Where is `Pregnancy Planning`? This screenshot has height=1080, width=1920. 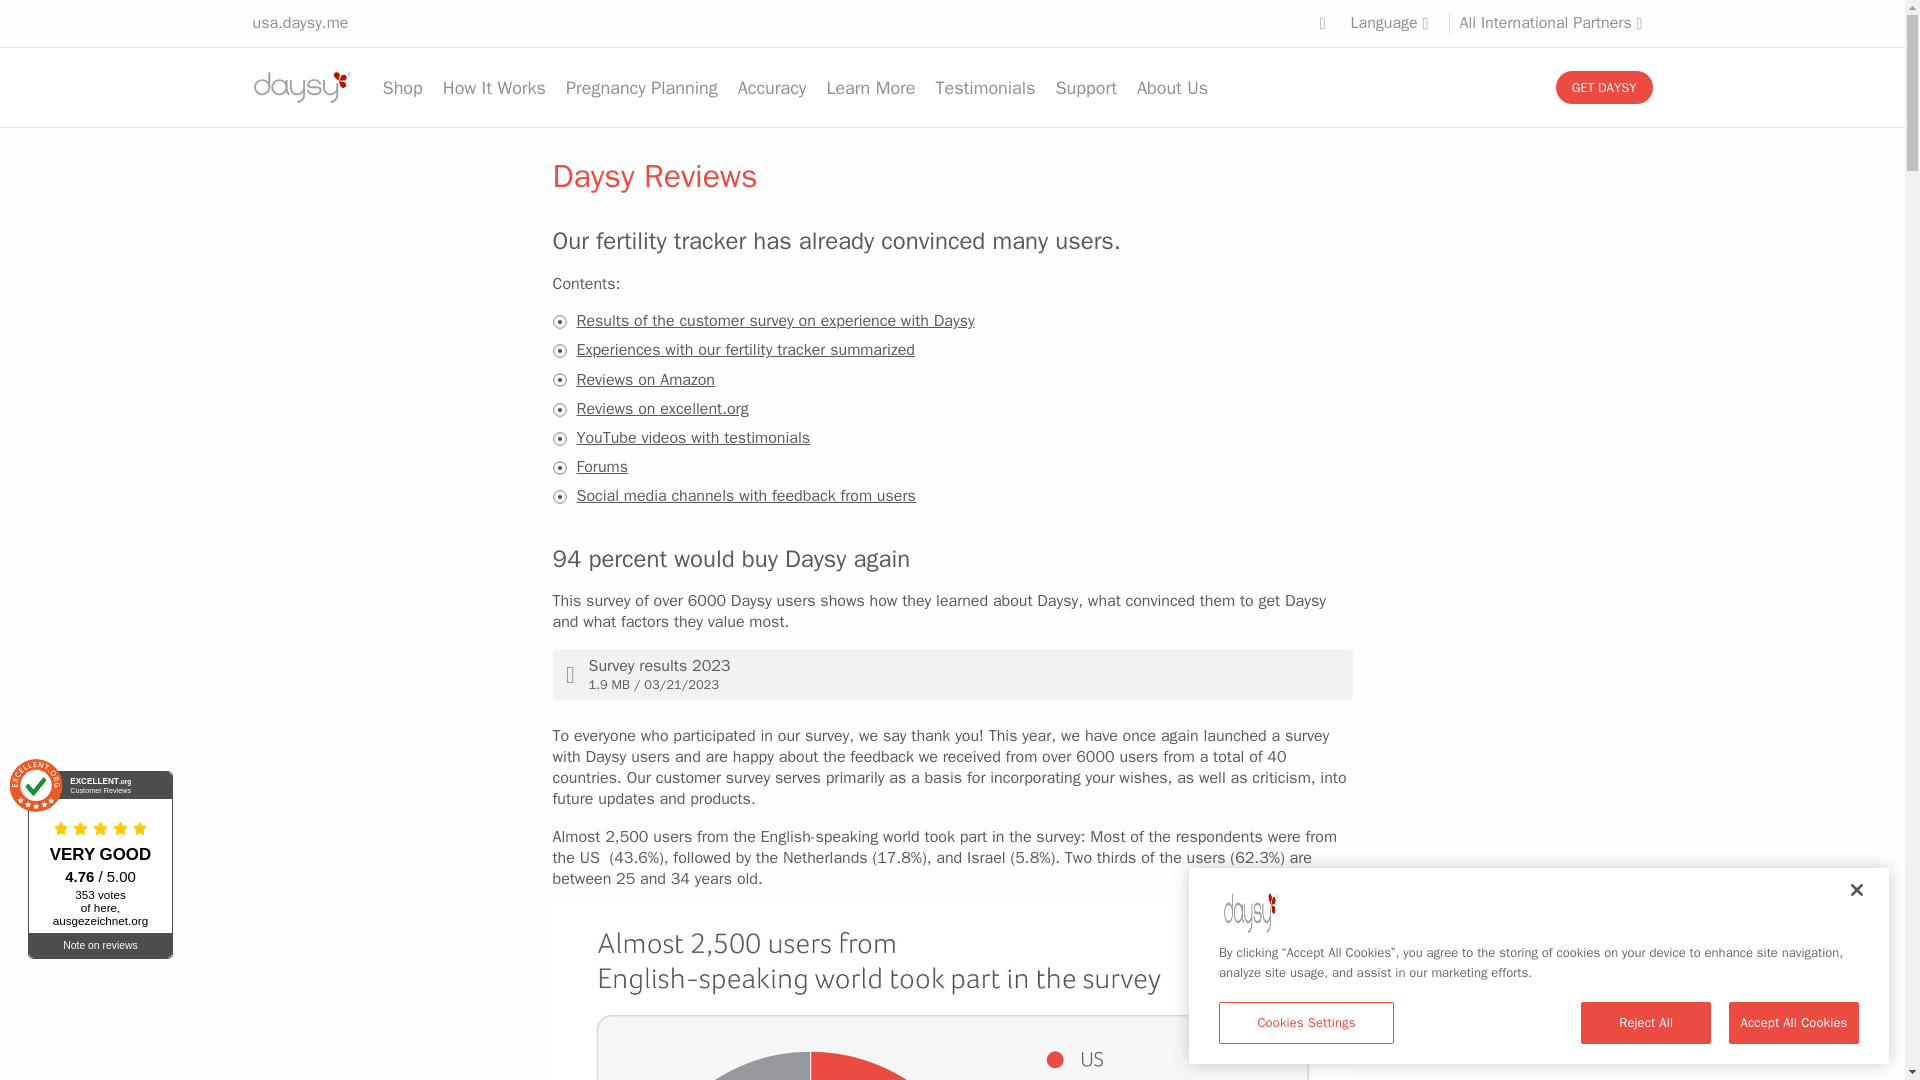
Pregnancy Planning is located at coordinates (642, 88).